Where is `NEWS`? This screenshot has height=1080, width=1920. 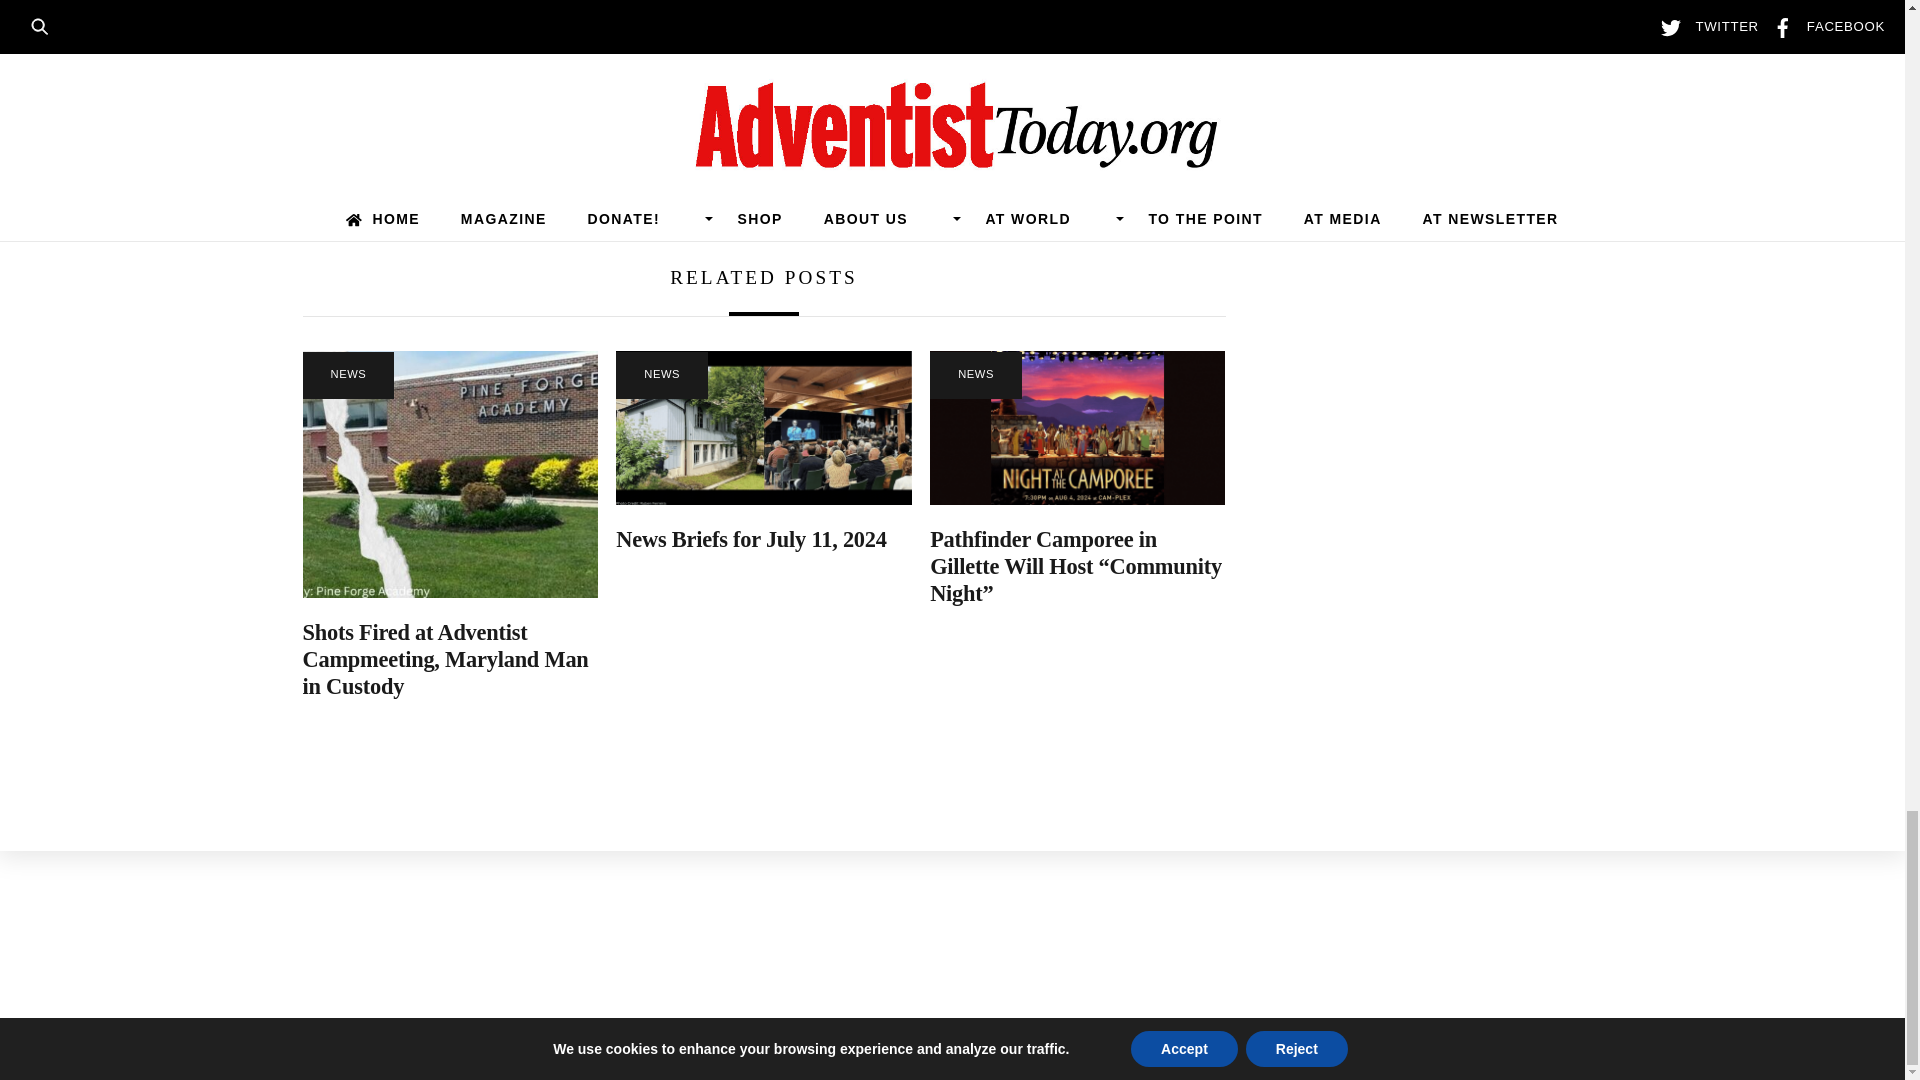
NEWS is located at coordinates (347, 375).